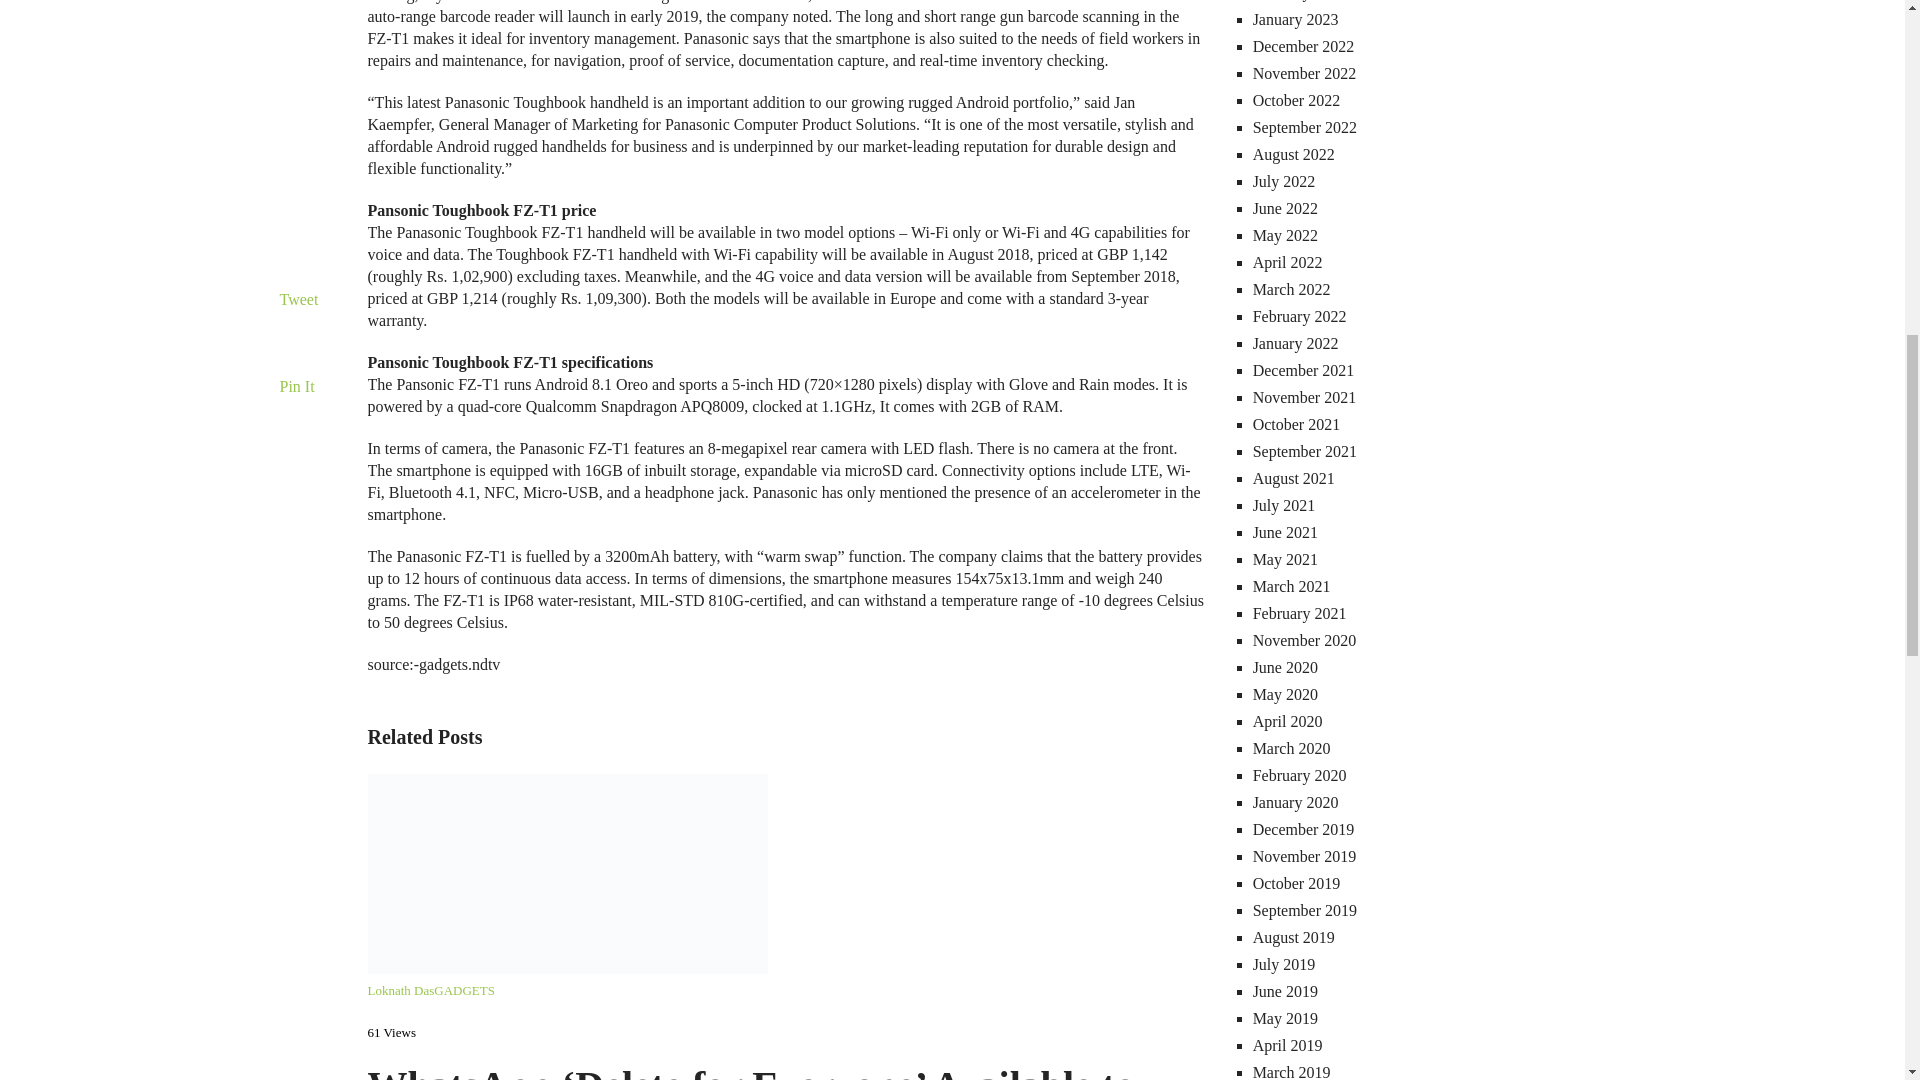 Image resolution: width=1920 pixels, height=1080 pixels. I want to click on View all posts in Gadgets, so click(464, 990).